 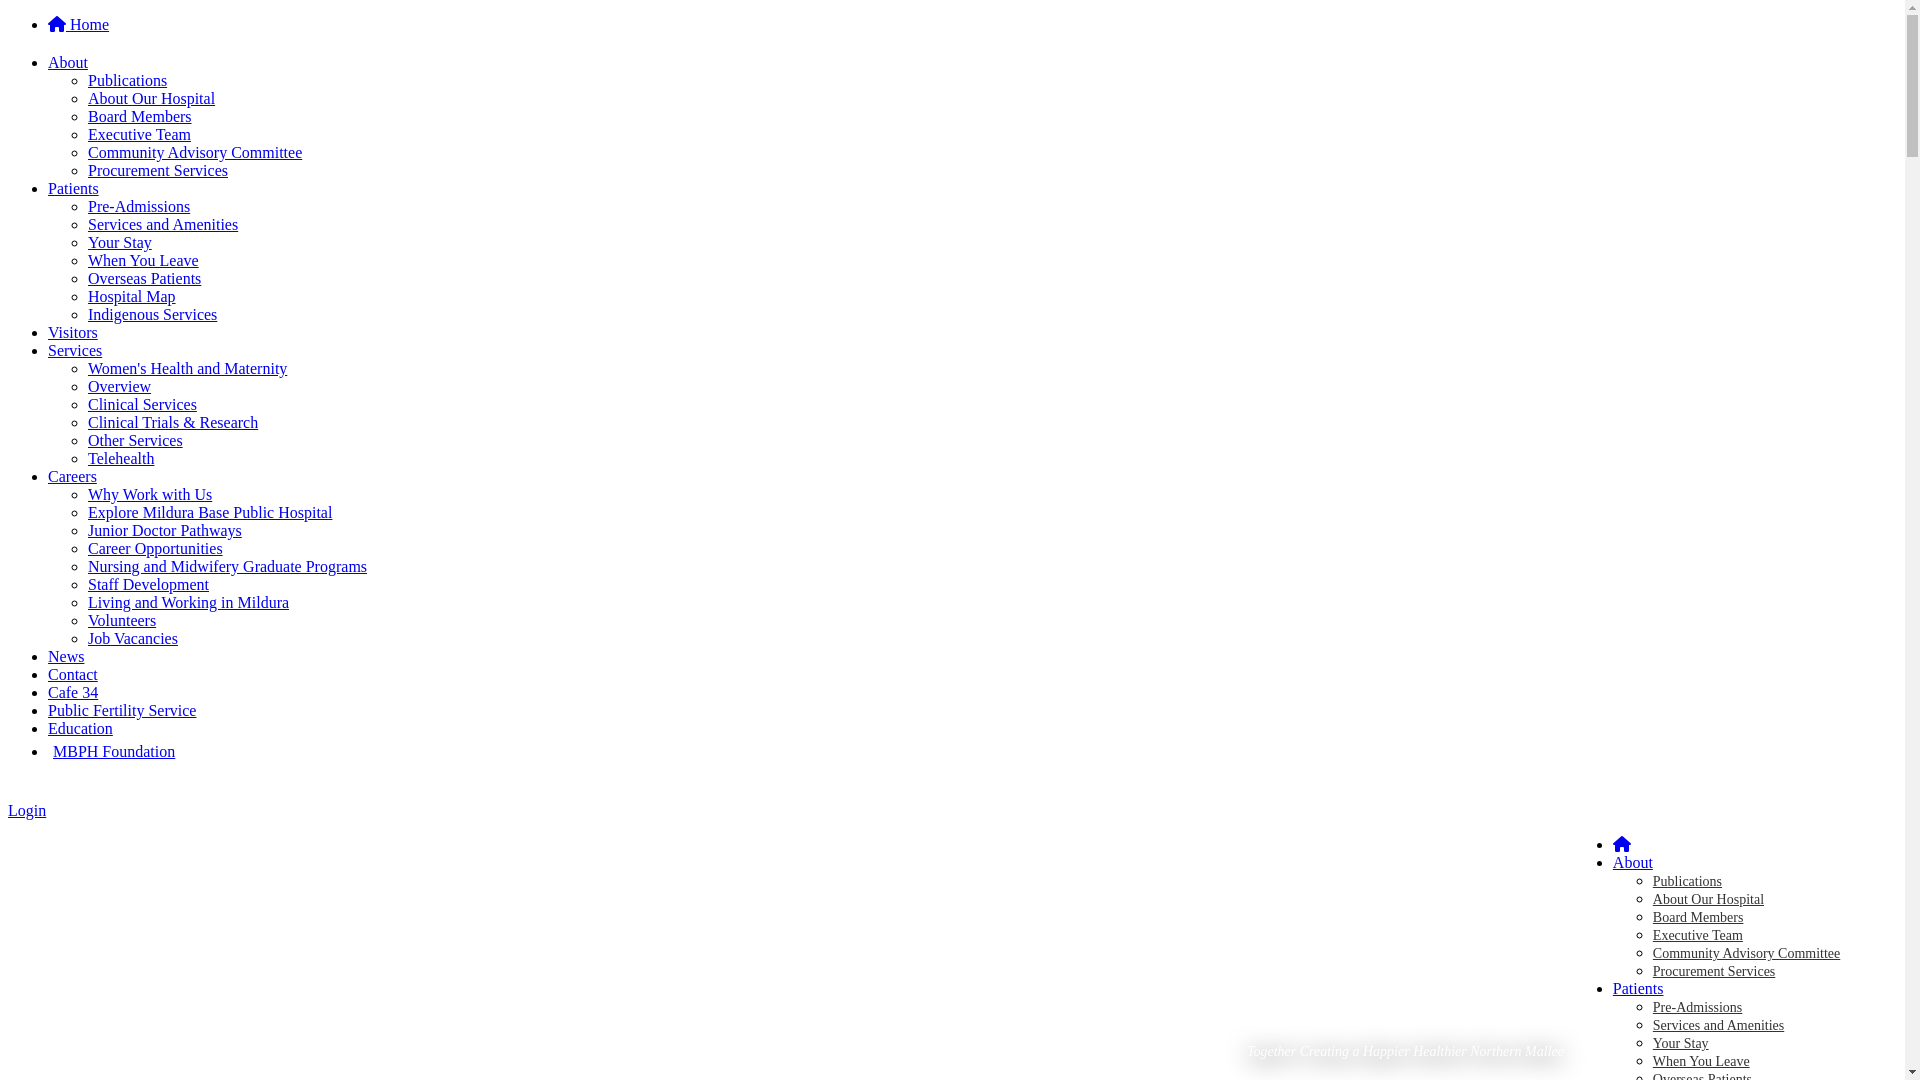 What do you see at coordinates (1698, 936) in the screenshot?
I see `Executive Team` at bounding box center [1698, 936].